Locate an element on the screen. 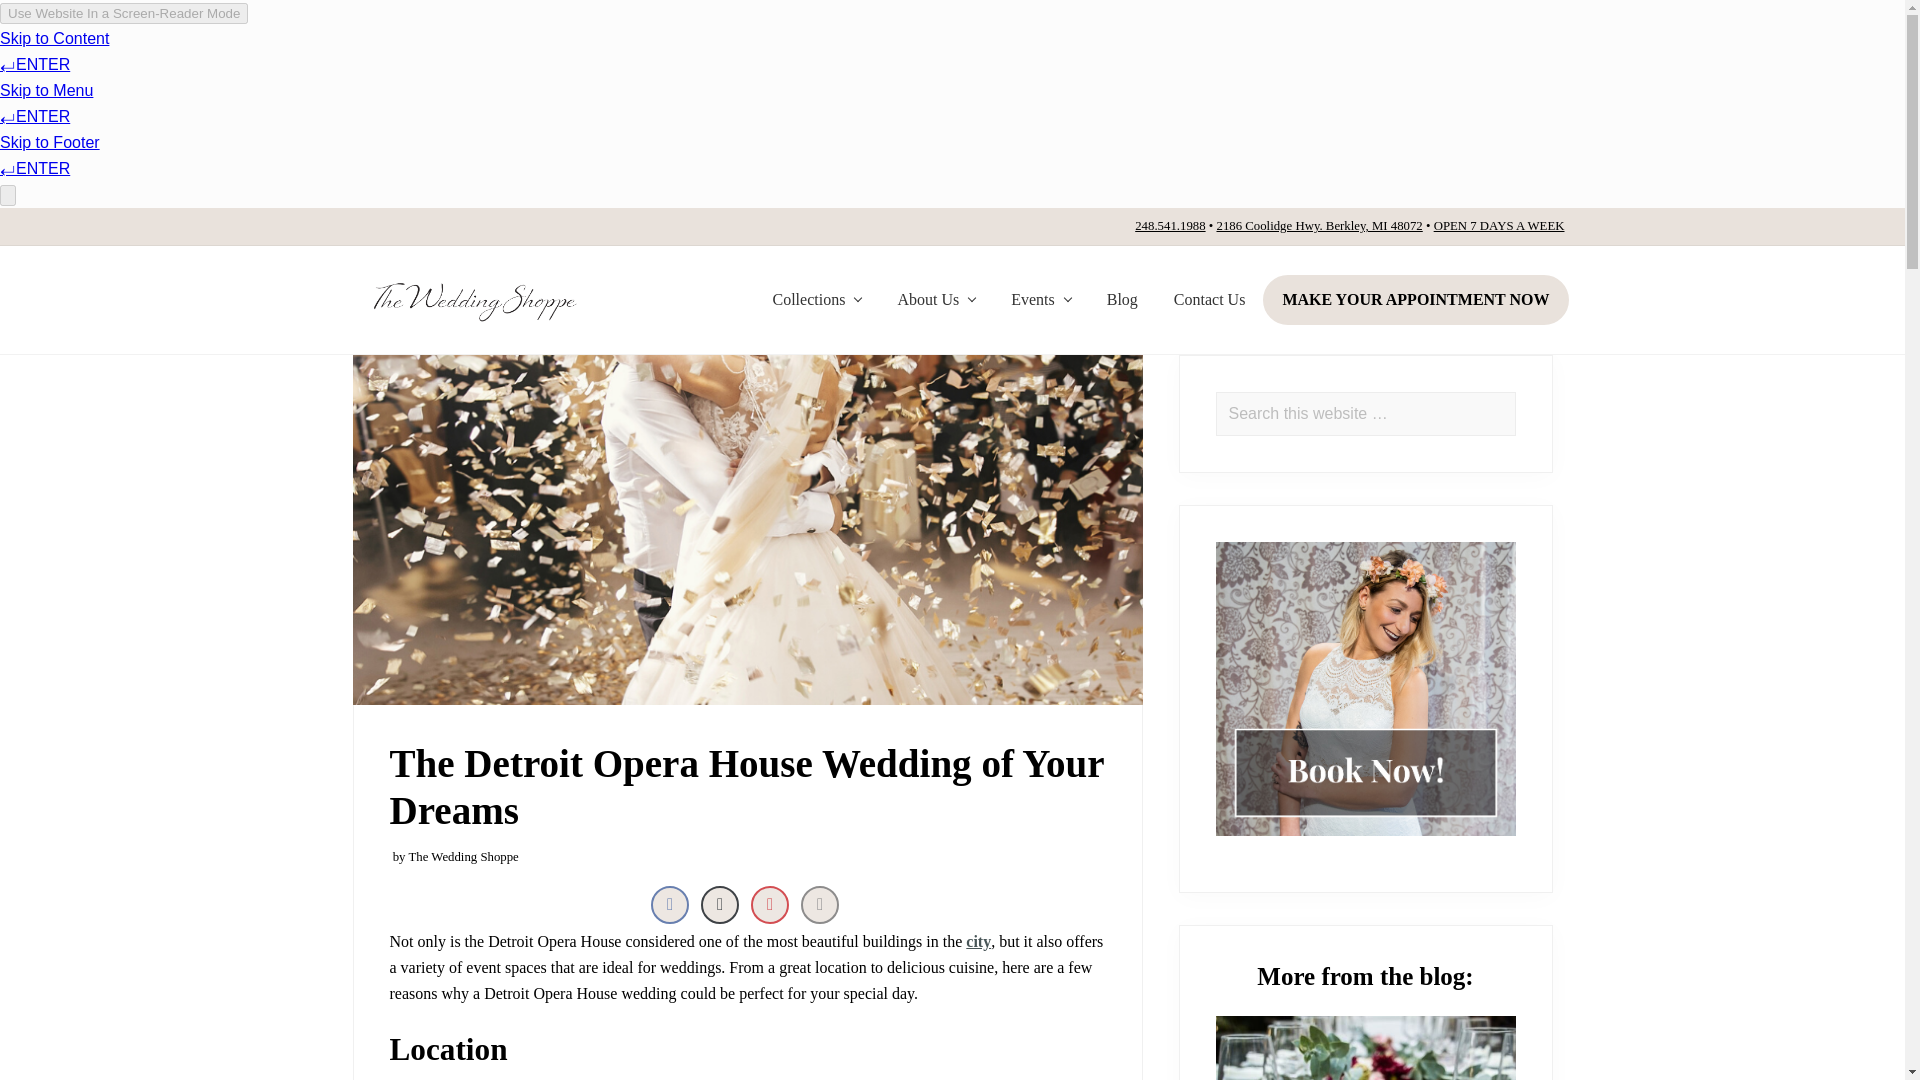  About Us is located at coordinates (936, 300).